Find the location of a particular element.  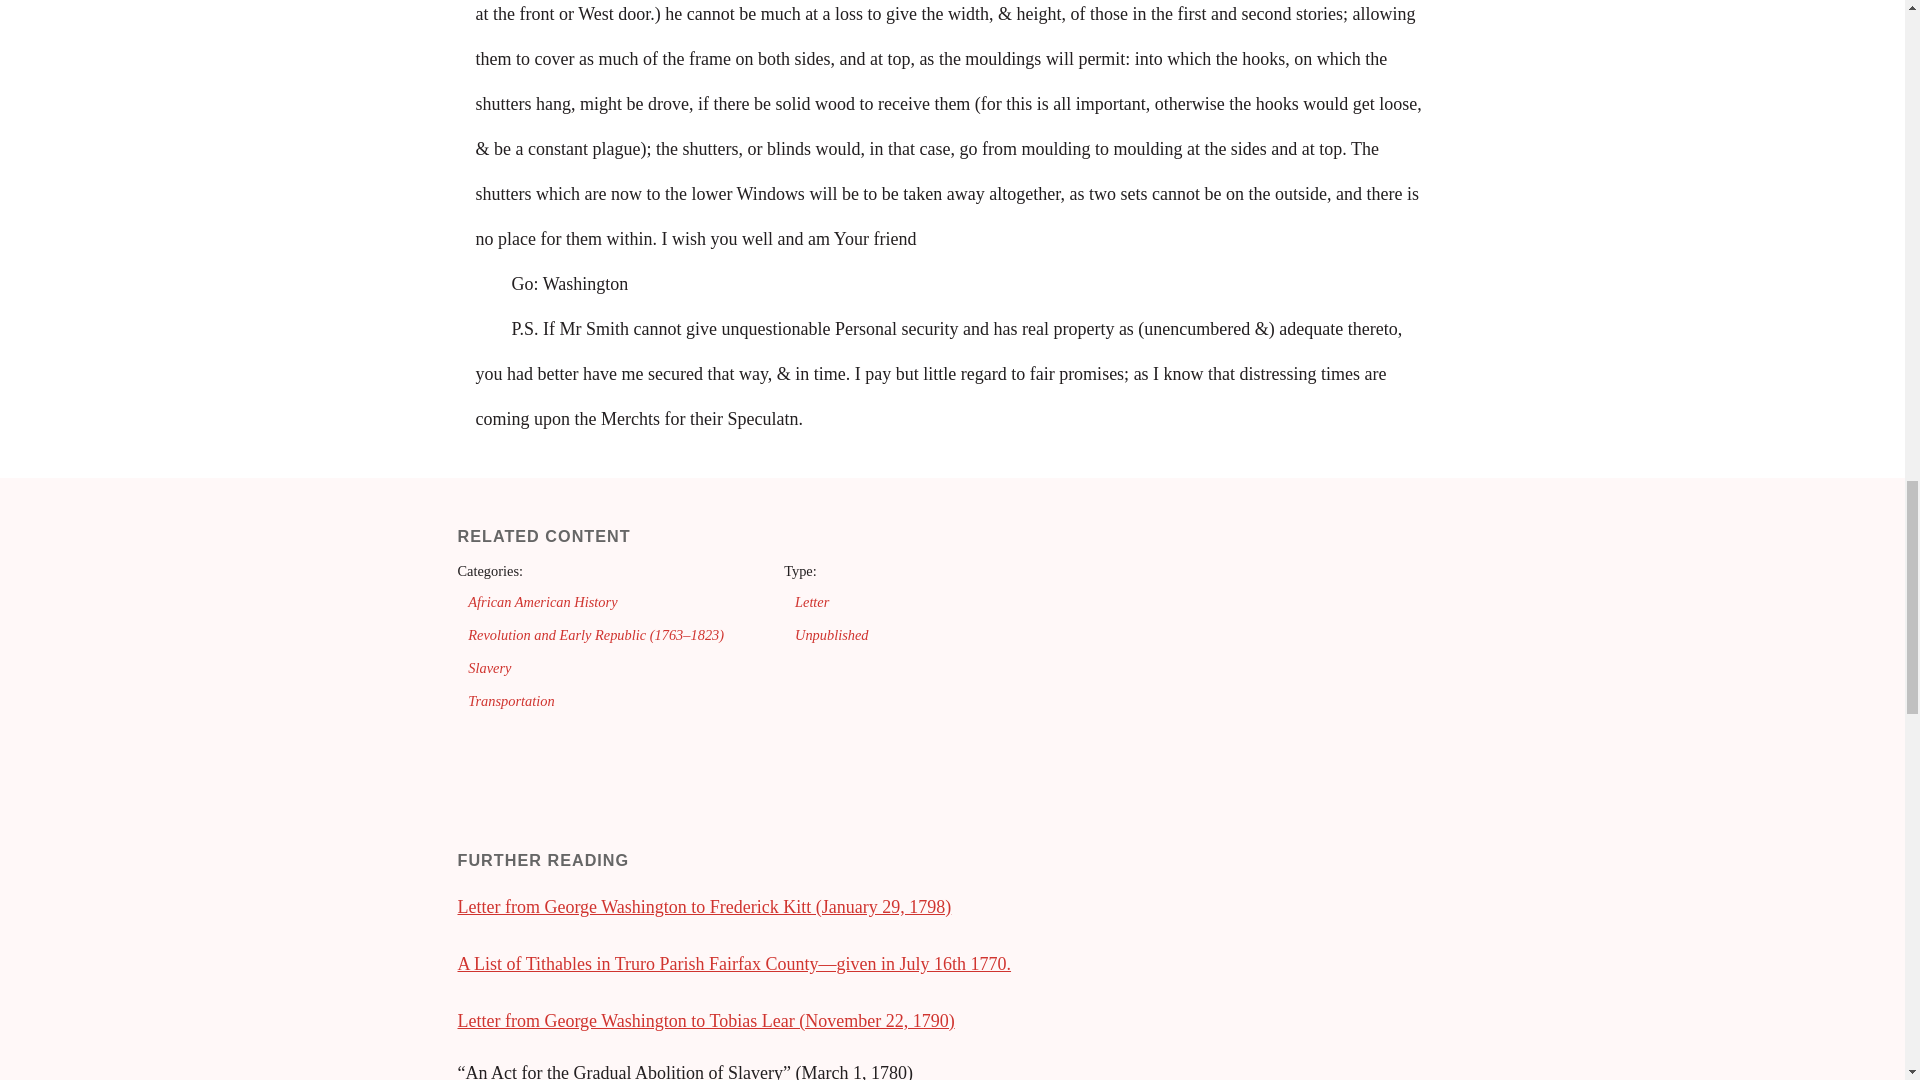

African American History is located at coordinates (542, 602).